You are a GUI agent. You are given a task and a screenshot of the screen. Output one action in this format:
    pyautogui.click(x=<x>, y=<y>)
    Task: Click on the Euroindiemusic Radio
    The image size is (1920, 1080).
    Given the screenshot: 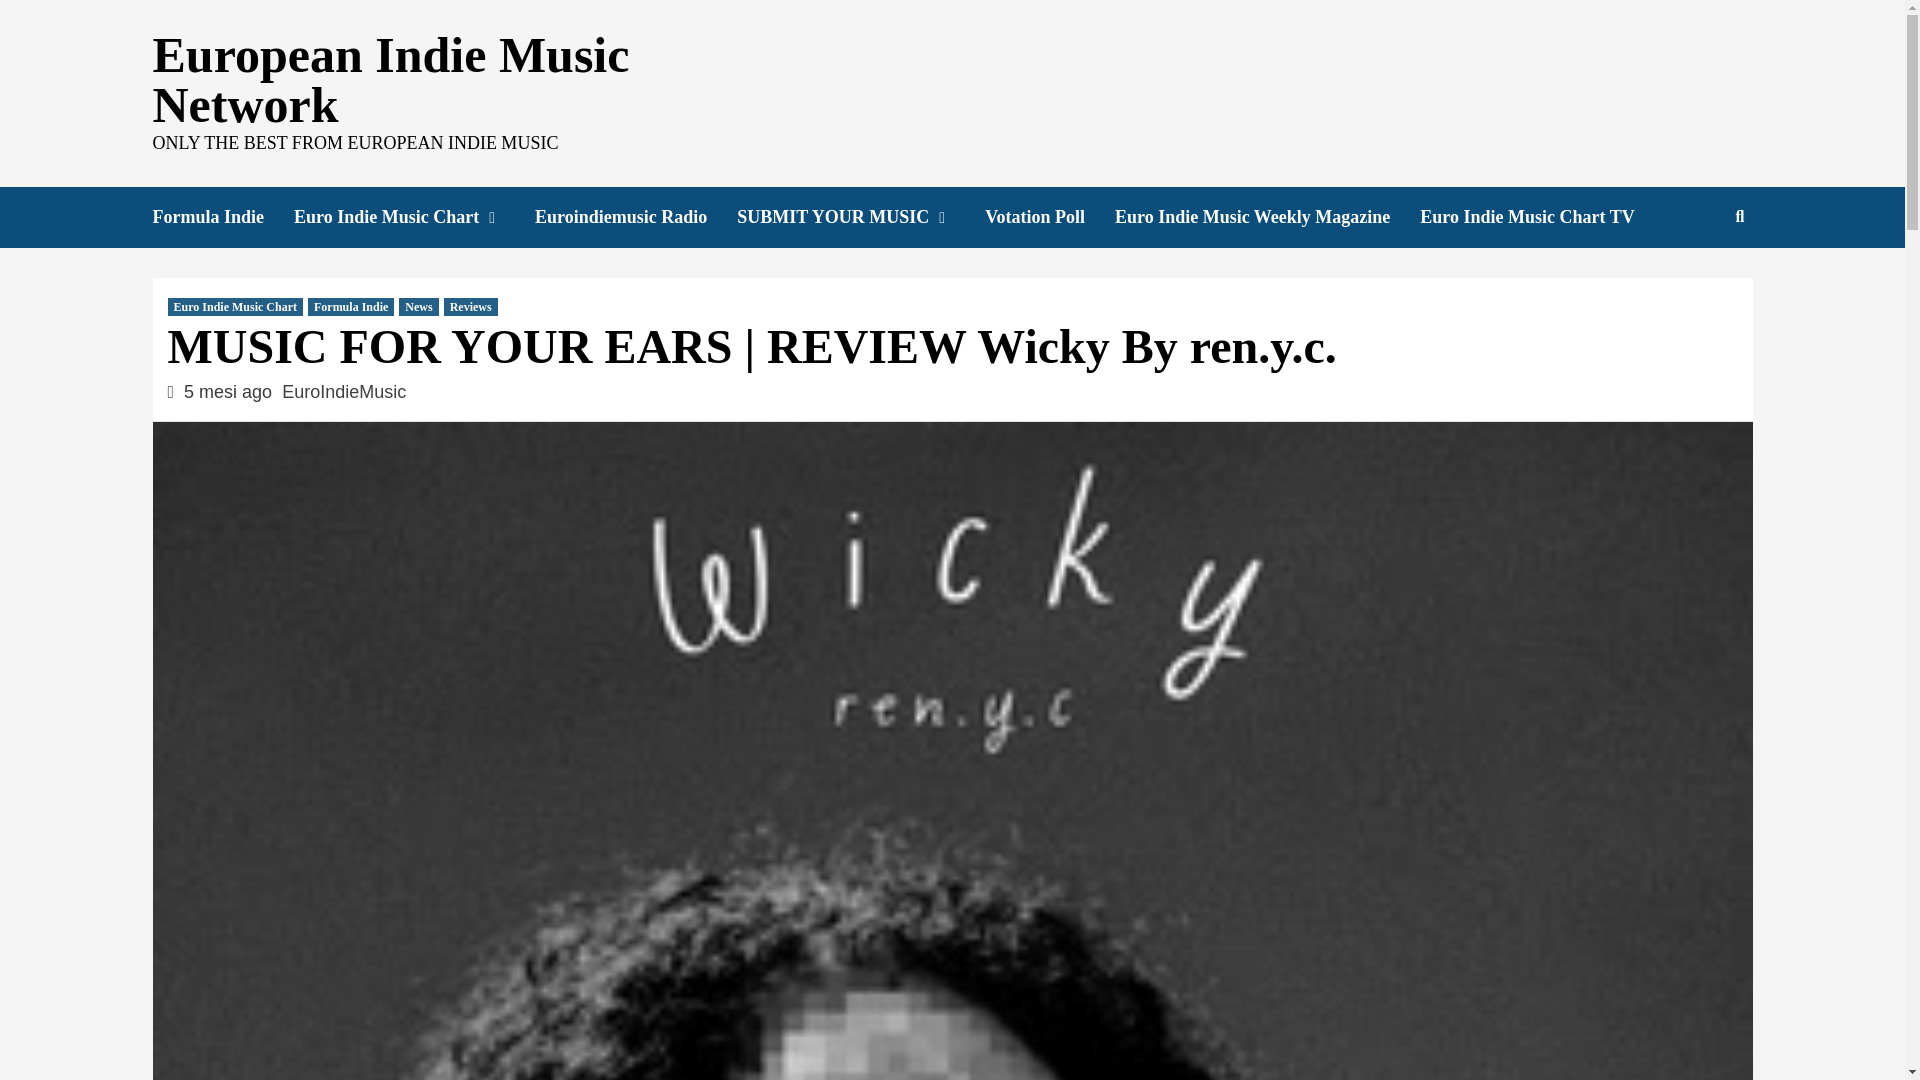 What is the action you would take?
    pyautogui.click(x=636, y=217)
    